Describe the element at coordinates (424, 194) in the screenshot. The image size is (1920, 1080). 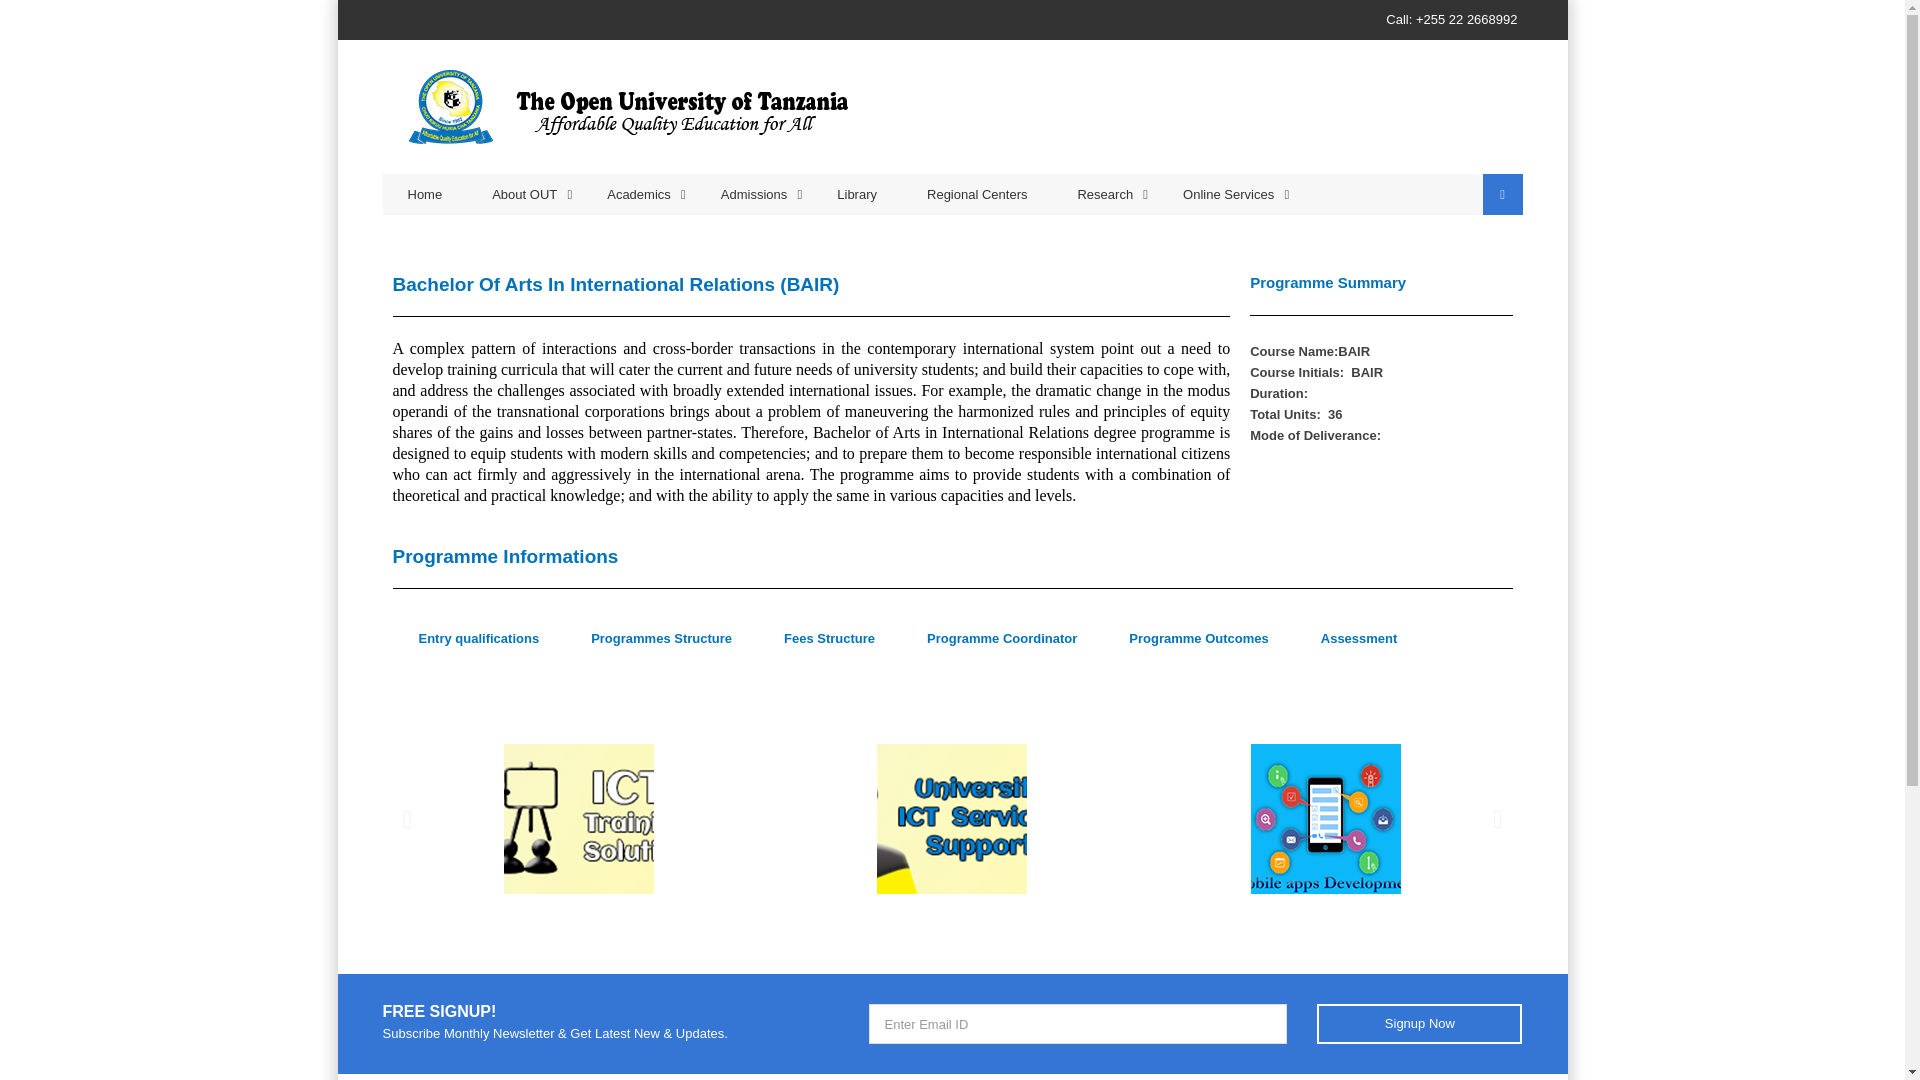
I see `Home` at that location.